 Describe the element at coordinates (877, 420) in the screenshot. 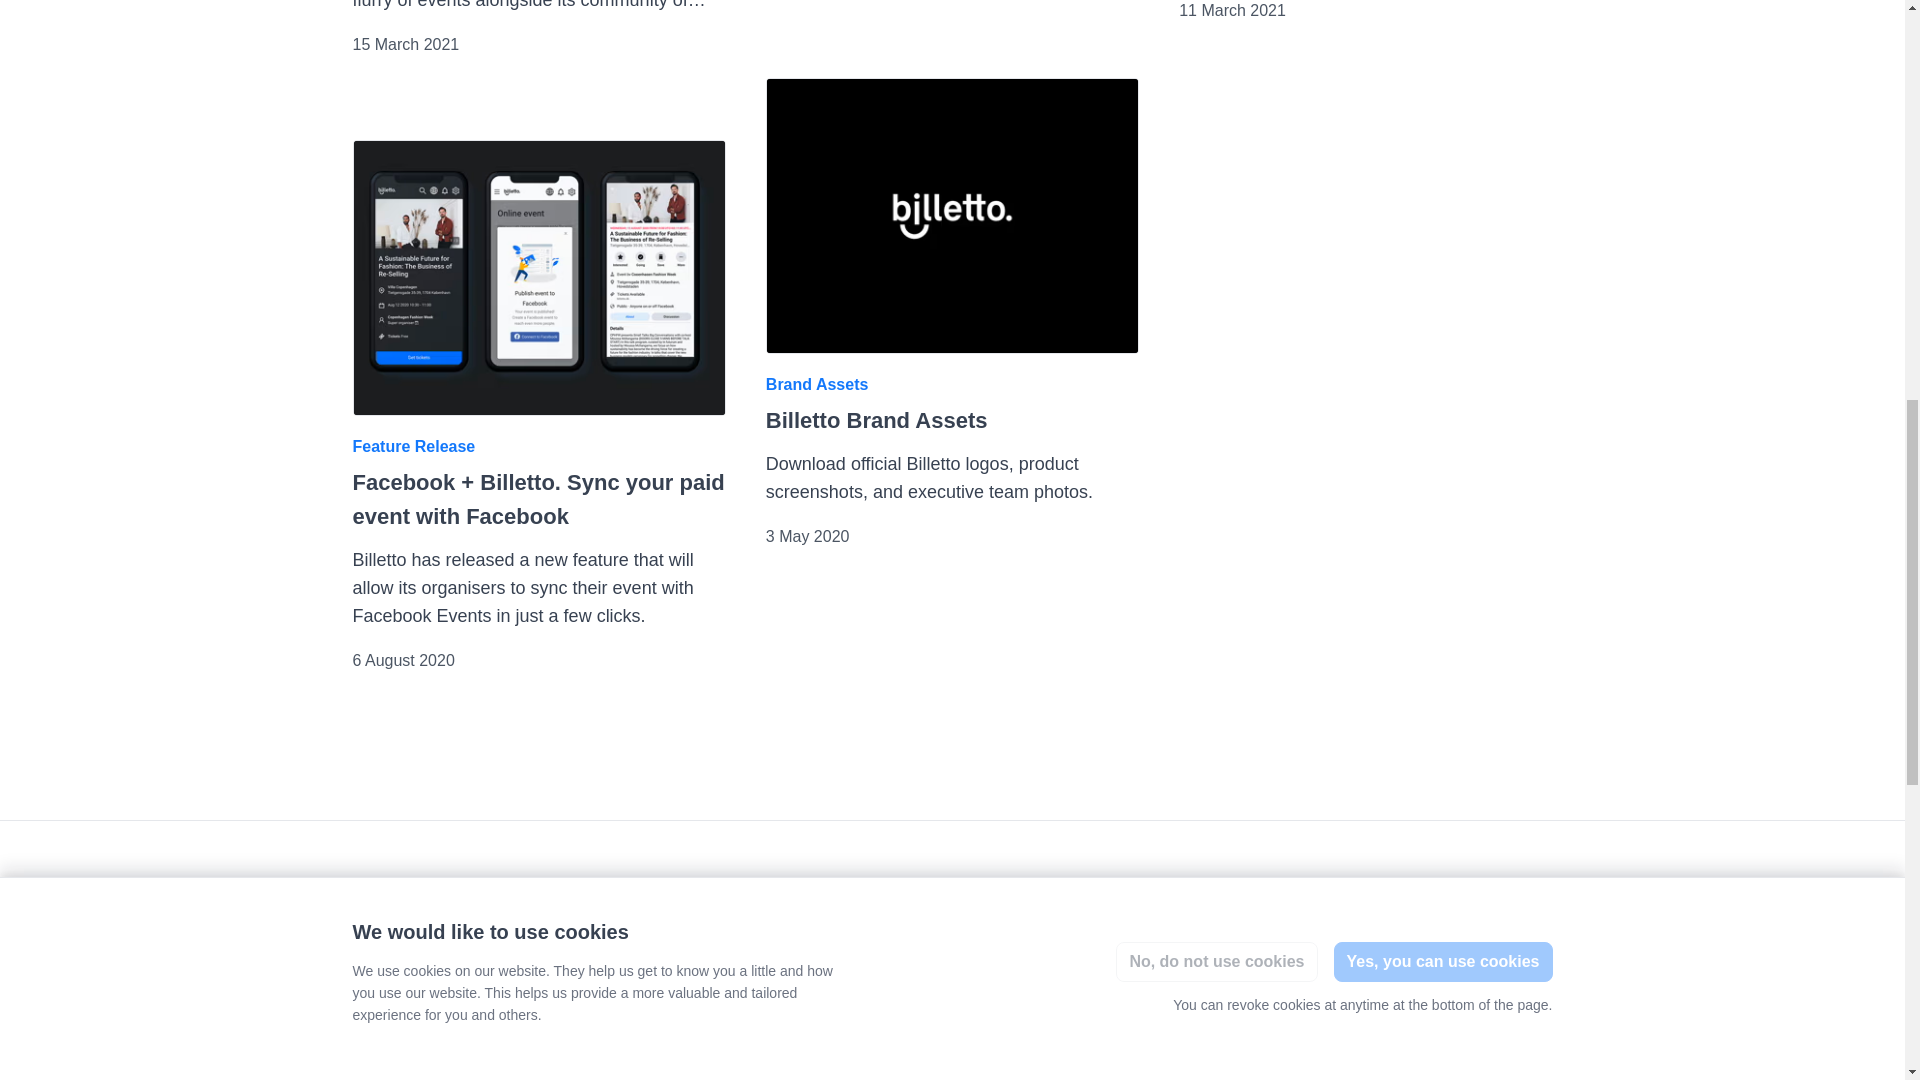

I see `Billetto Brand Assets` at that location.